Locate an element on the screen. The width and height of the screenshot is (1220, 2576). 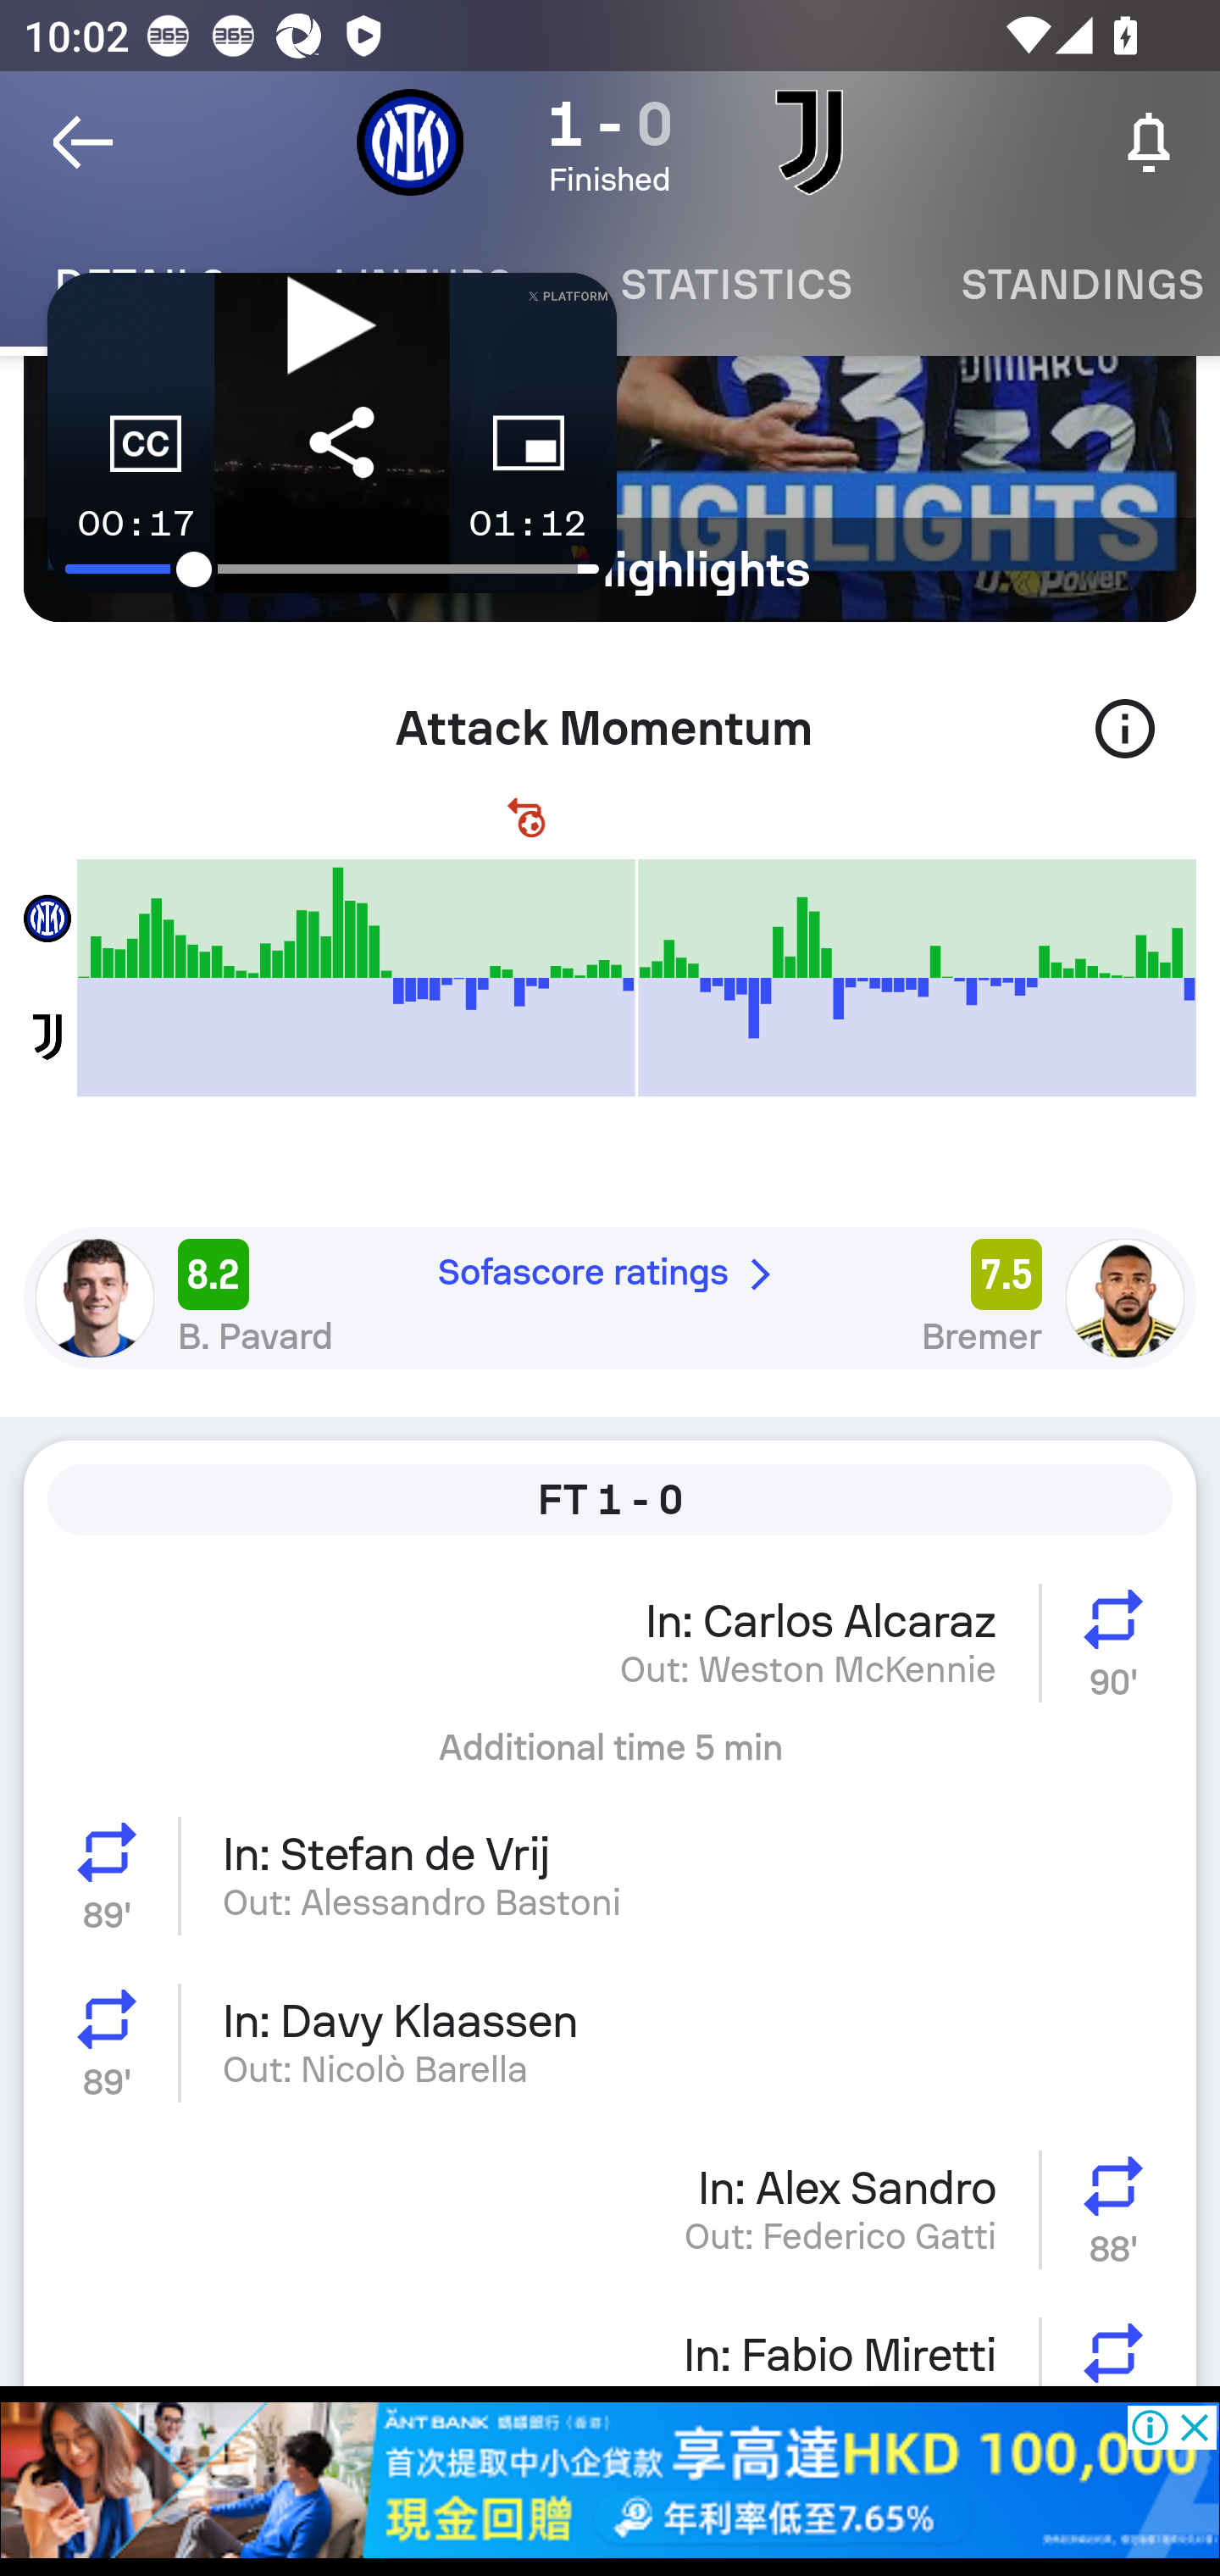
Statistics STATISTICS is located at coordinates (736, 285).